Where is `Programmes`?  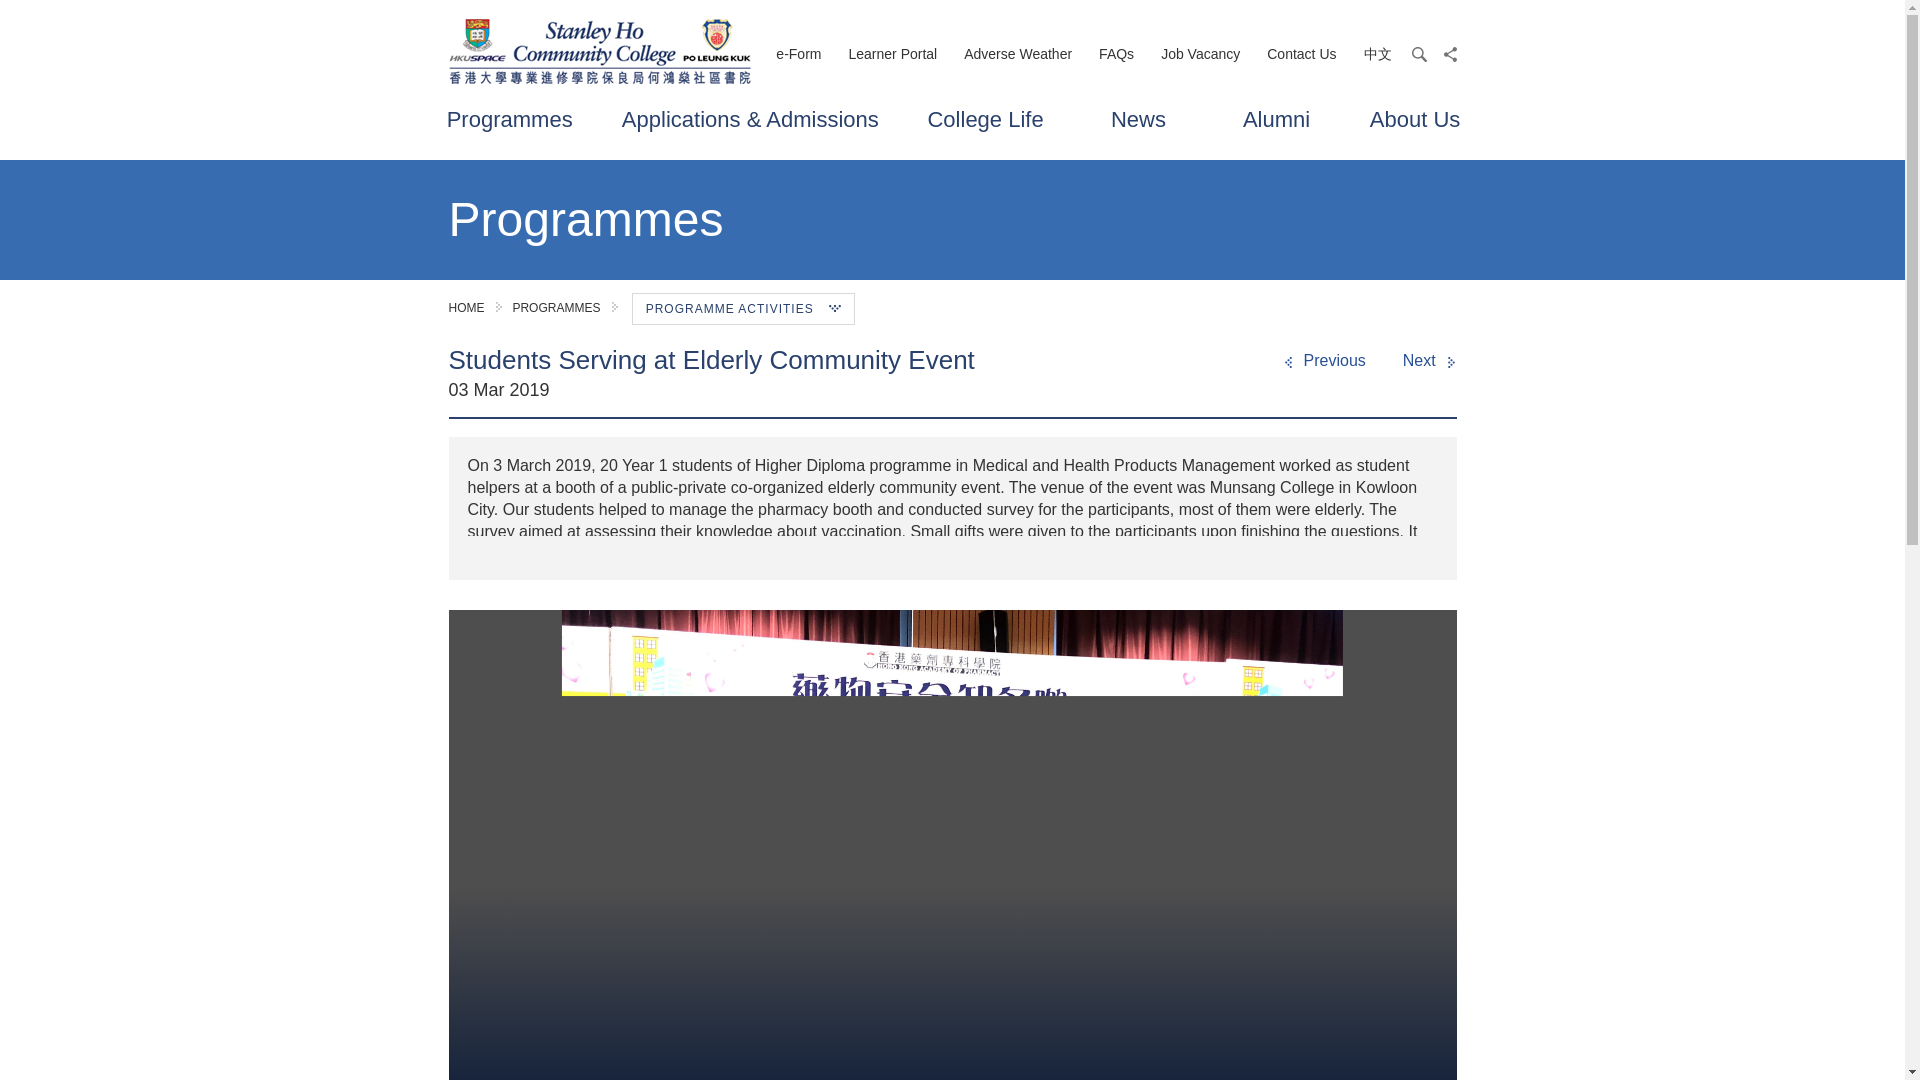 Programmes is located at coordinates (510, 124).